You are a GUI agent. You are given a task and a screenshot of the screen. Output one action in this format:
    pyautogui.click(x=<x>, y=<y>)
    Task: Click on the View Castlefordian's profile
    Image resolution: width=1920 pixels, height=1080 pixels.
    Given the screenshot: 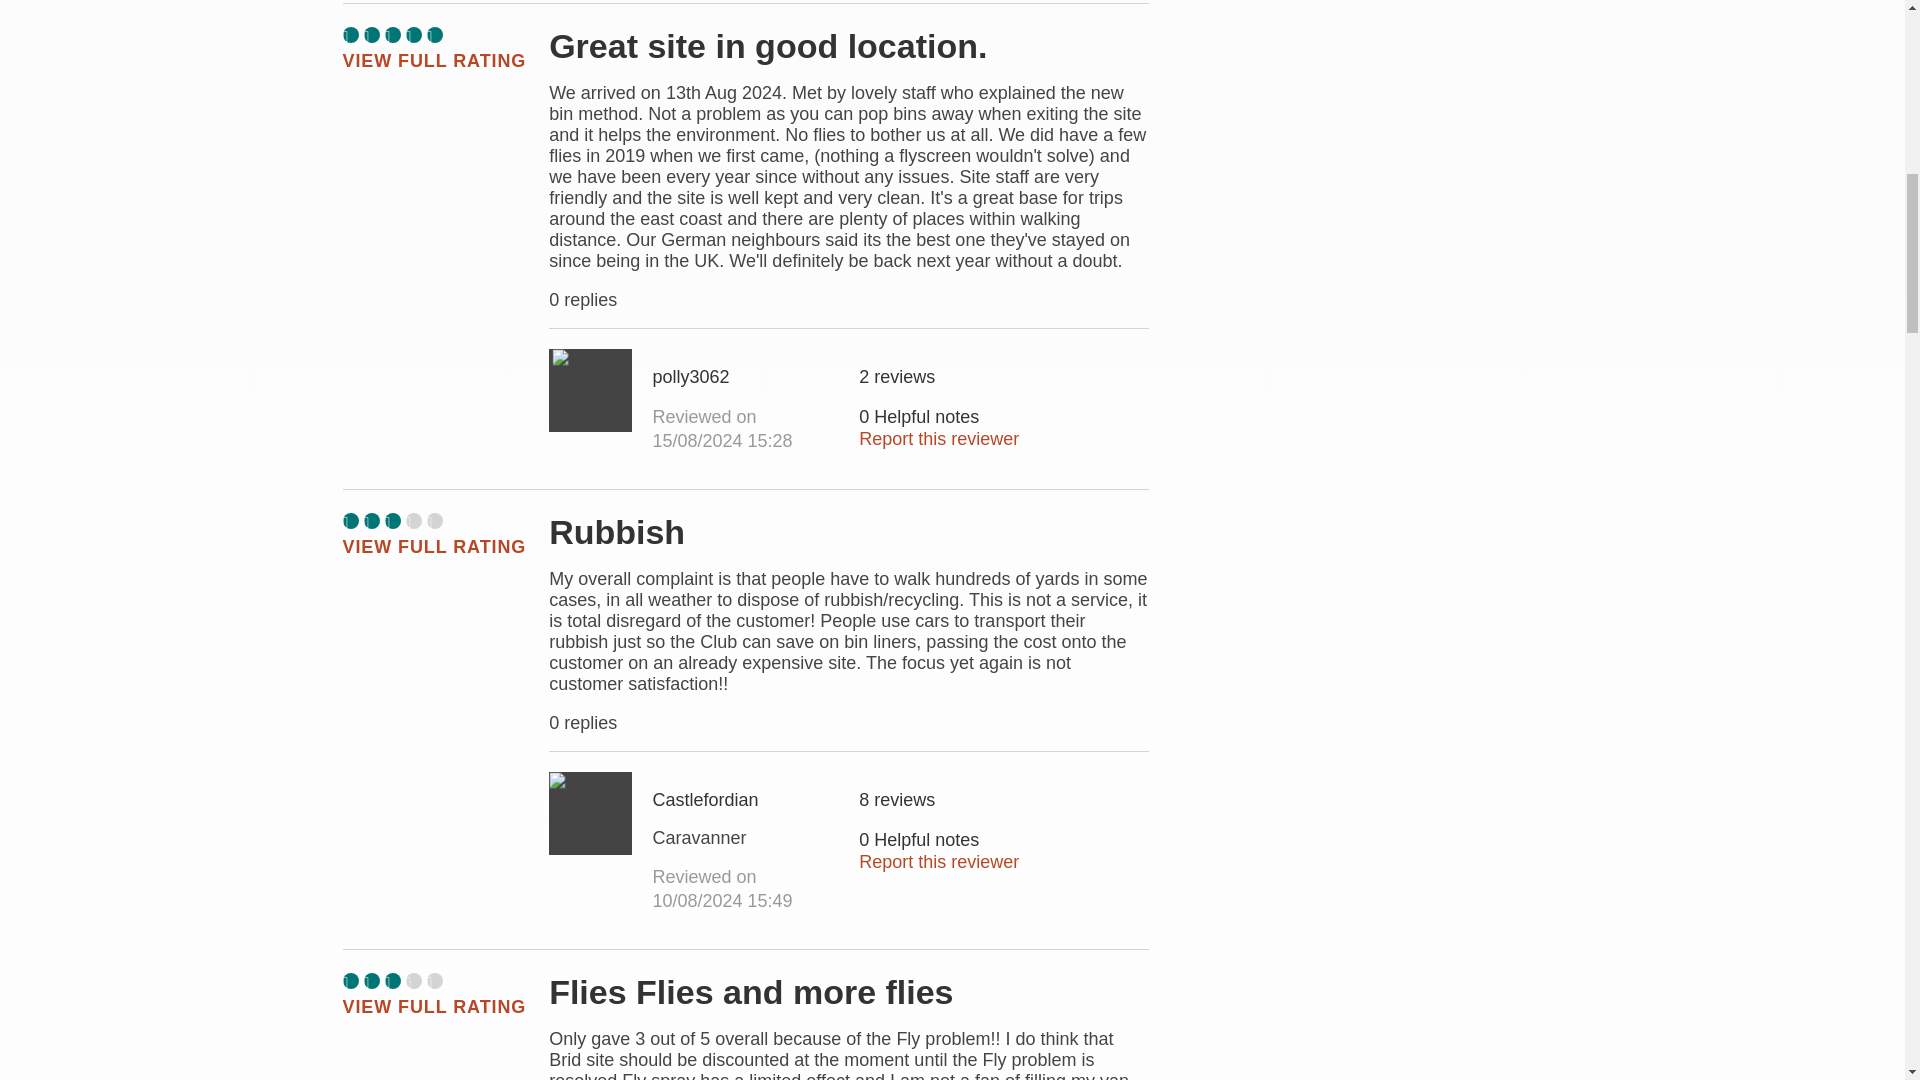 What is the action you would take?
    pyautogui.click(x=746, y=838)
    